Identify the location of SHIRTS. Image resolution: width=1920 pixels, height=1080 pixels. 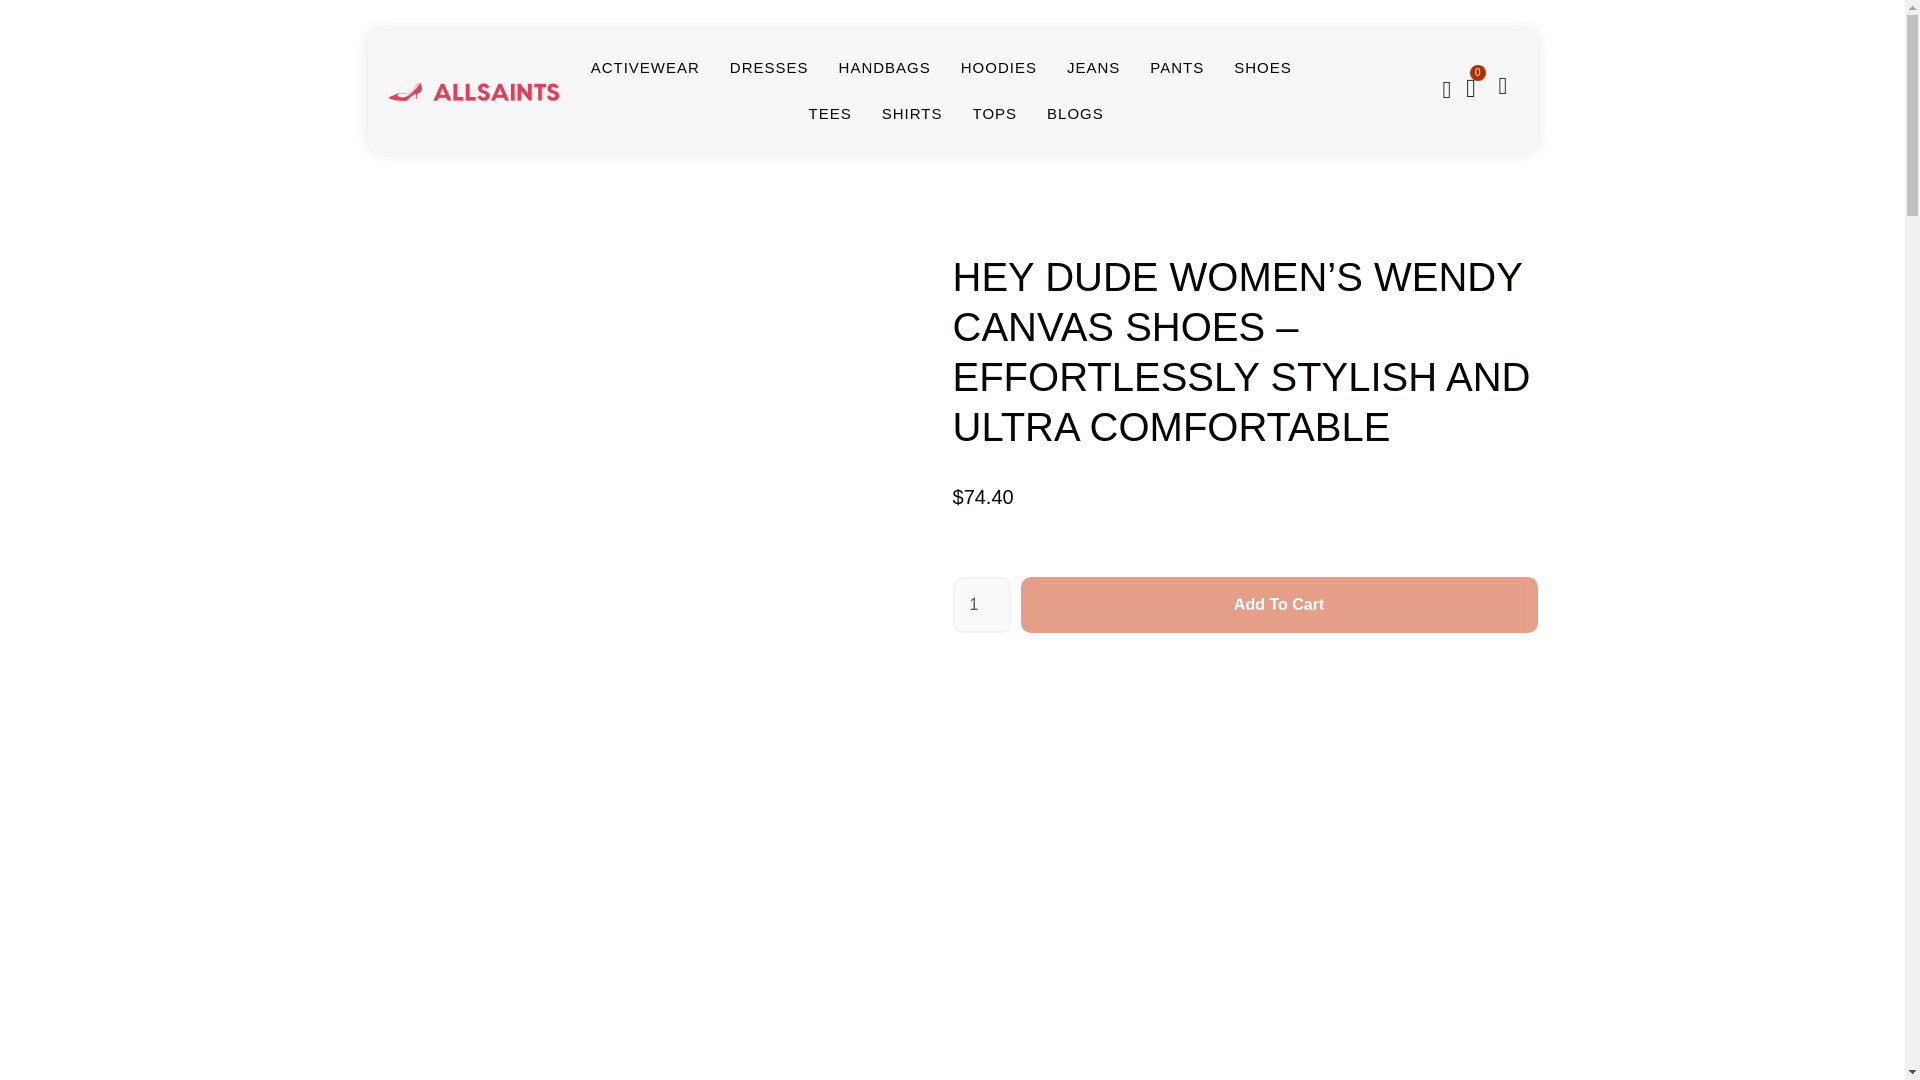
(912, 114).